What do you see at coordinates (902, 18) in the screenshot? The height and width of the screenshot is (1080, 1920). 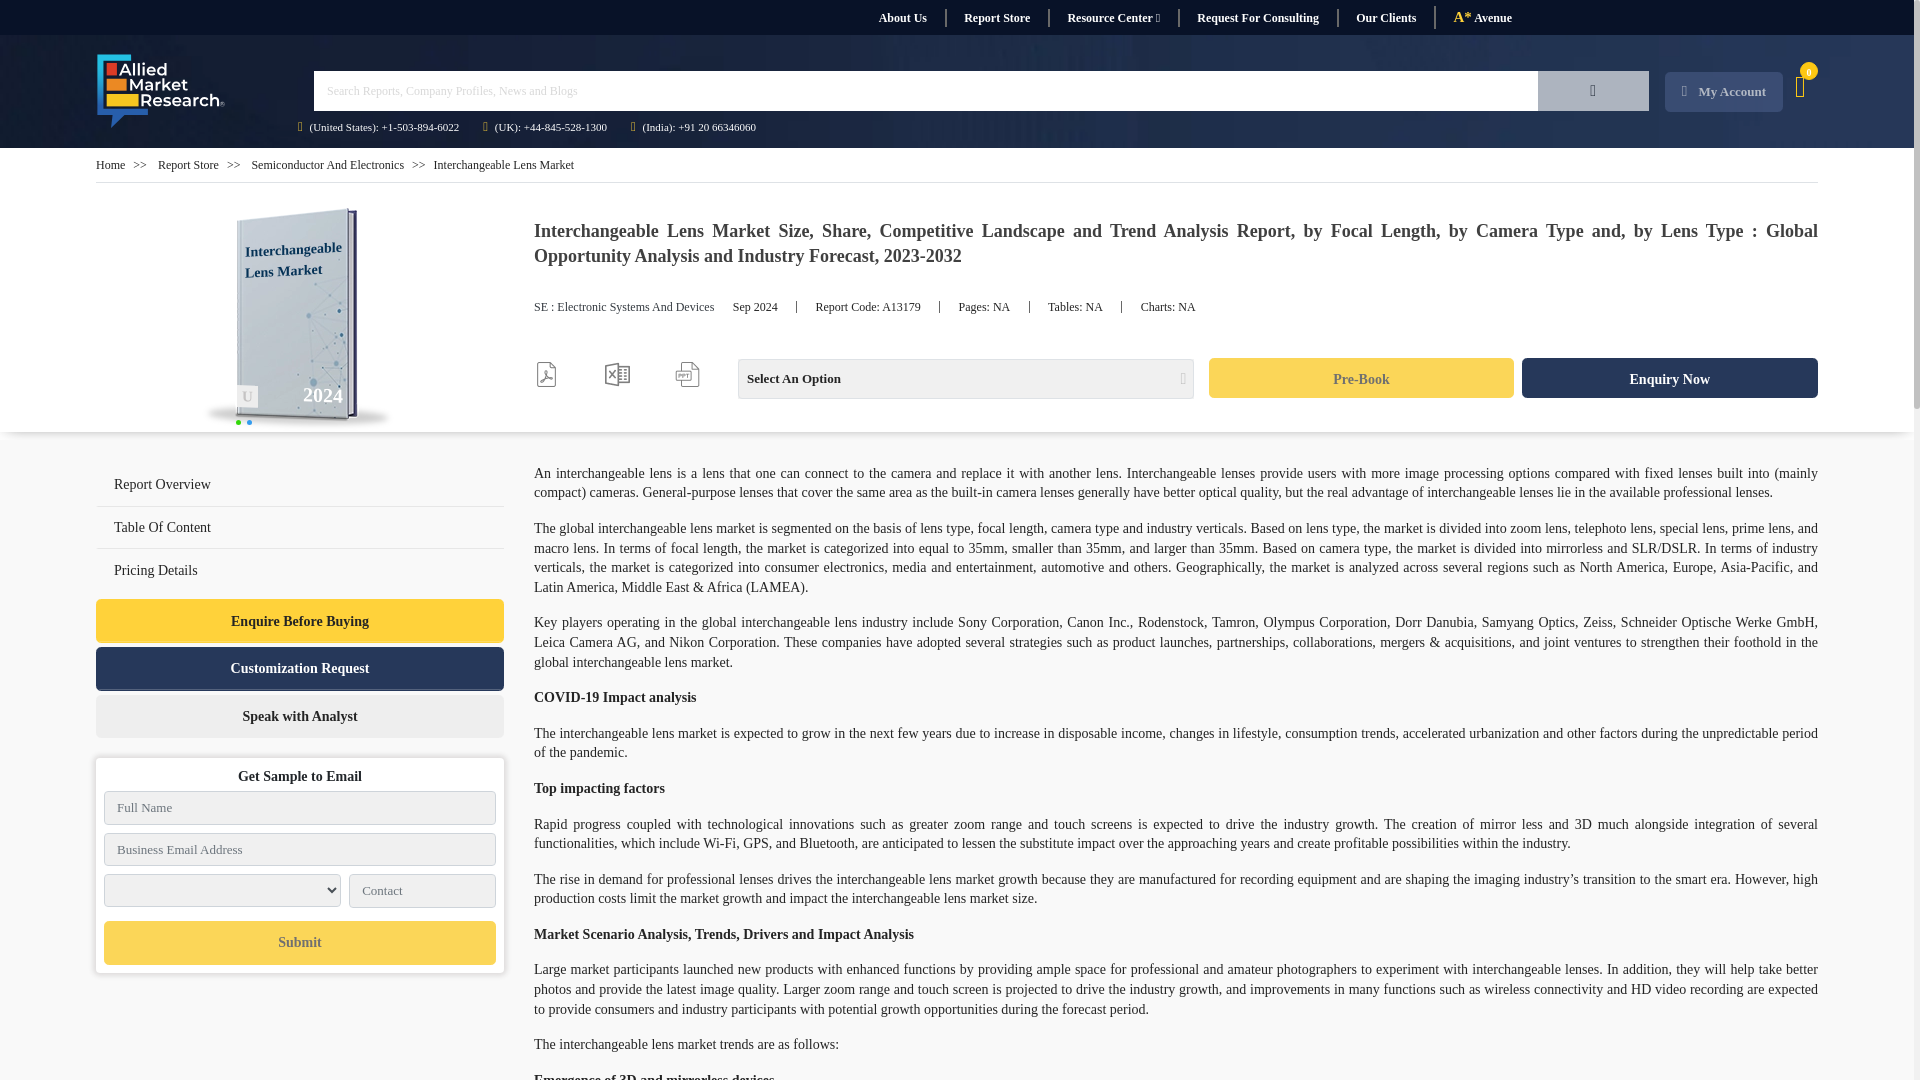 I see `About Us` at bounding box center [902, 18].